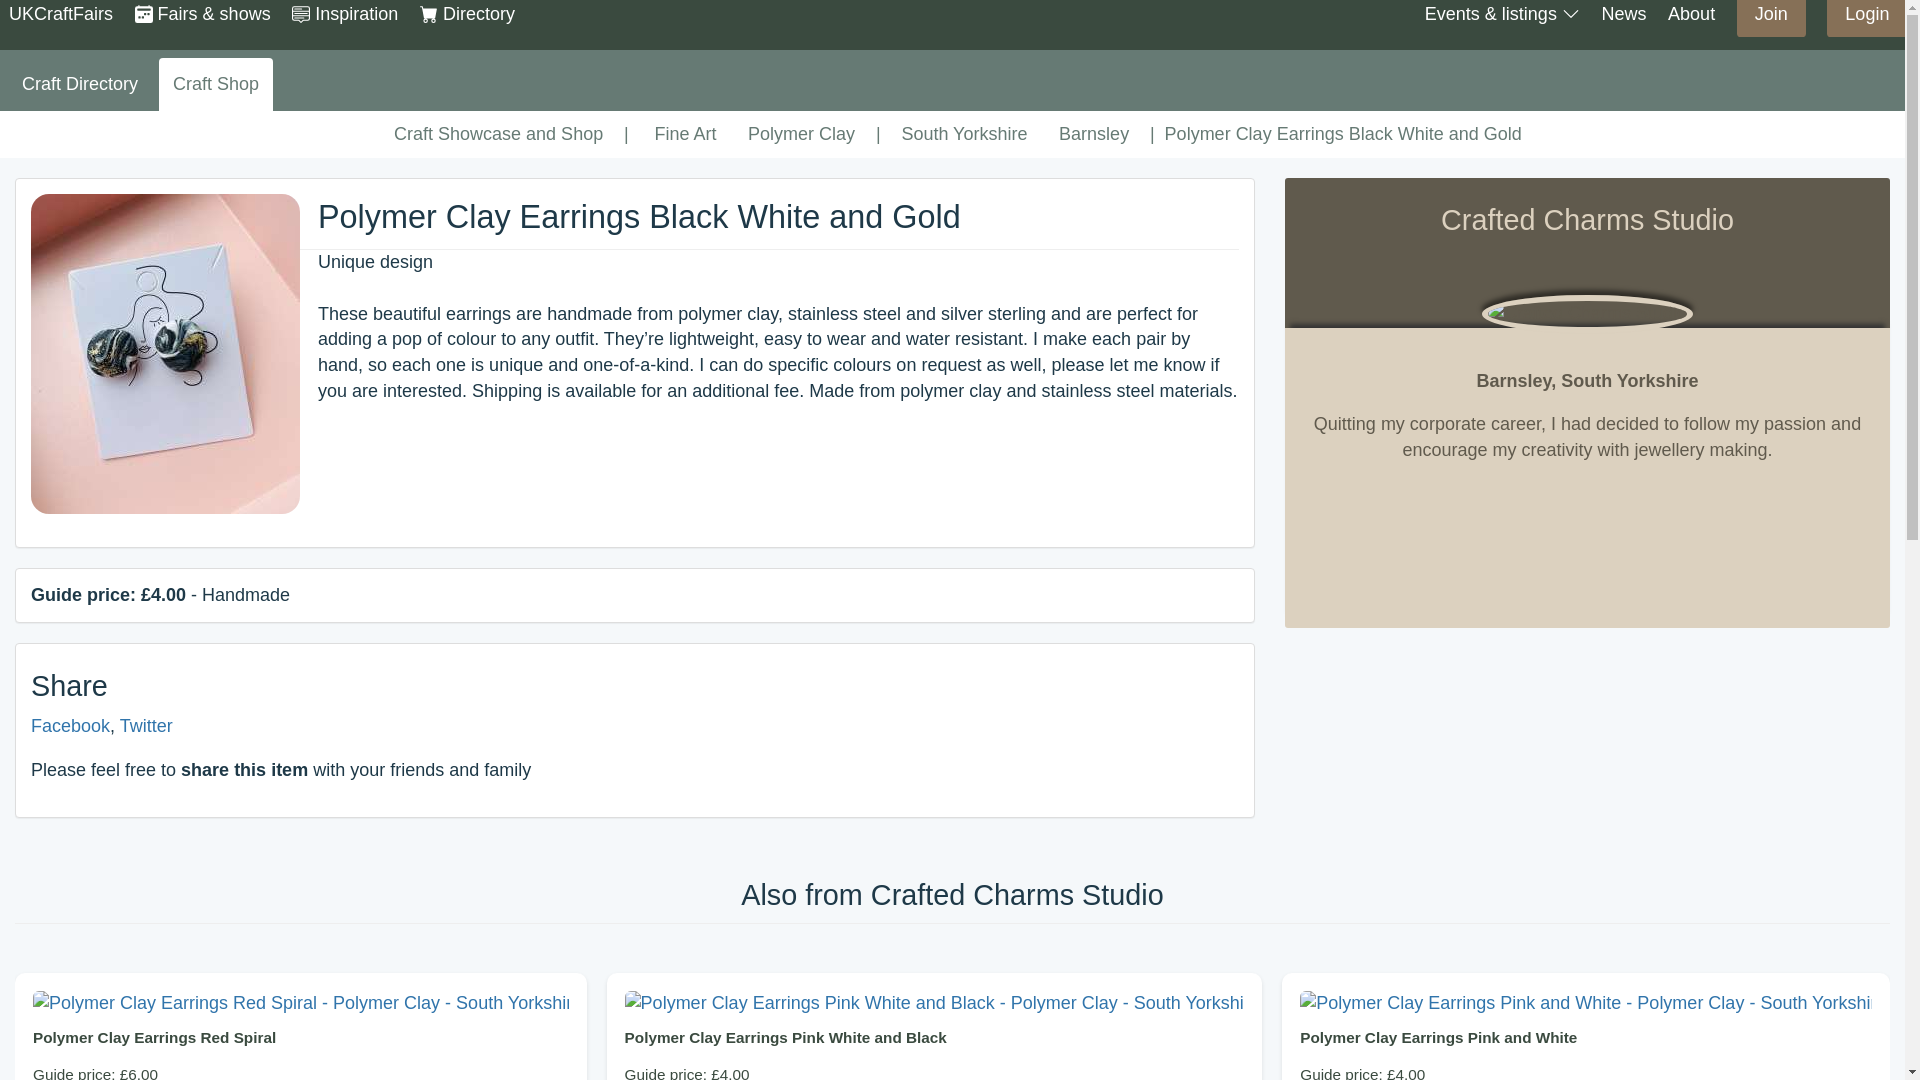 The image size is (1920, 1080). What do you see at coordinates (1623, 14) in the screenshot?
I see `Get the latest news with Craft Weekly` at bounding box center [1623, 14].